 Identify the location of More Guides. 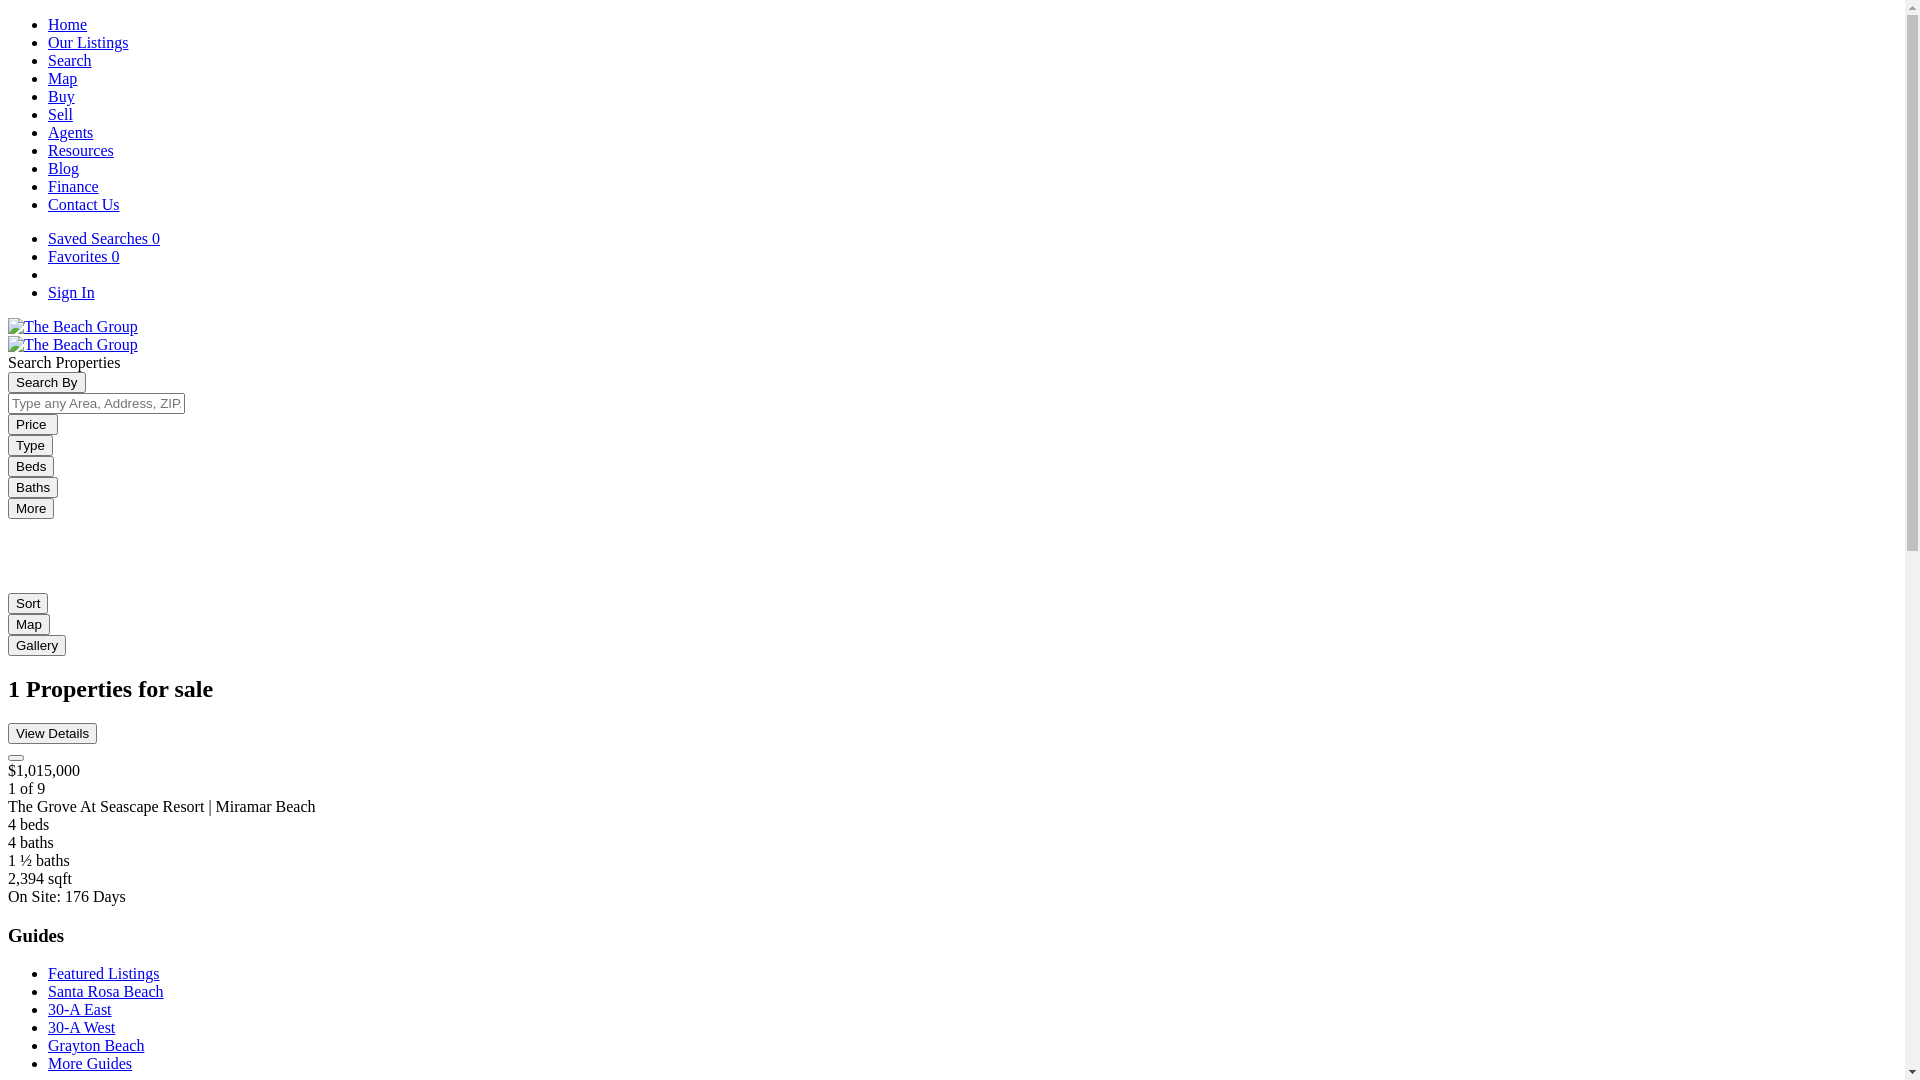
(90, 1064).